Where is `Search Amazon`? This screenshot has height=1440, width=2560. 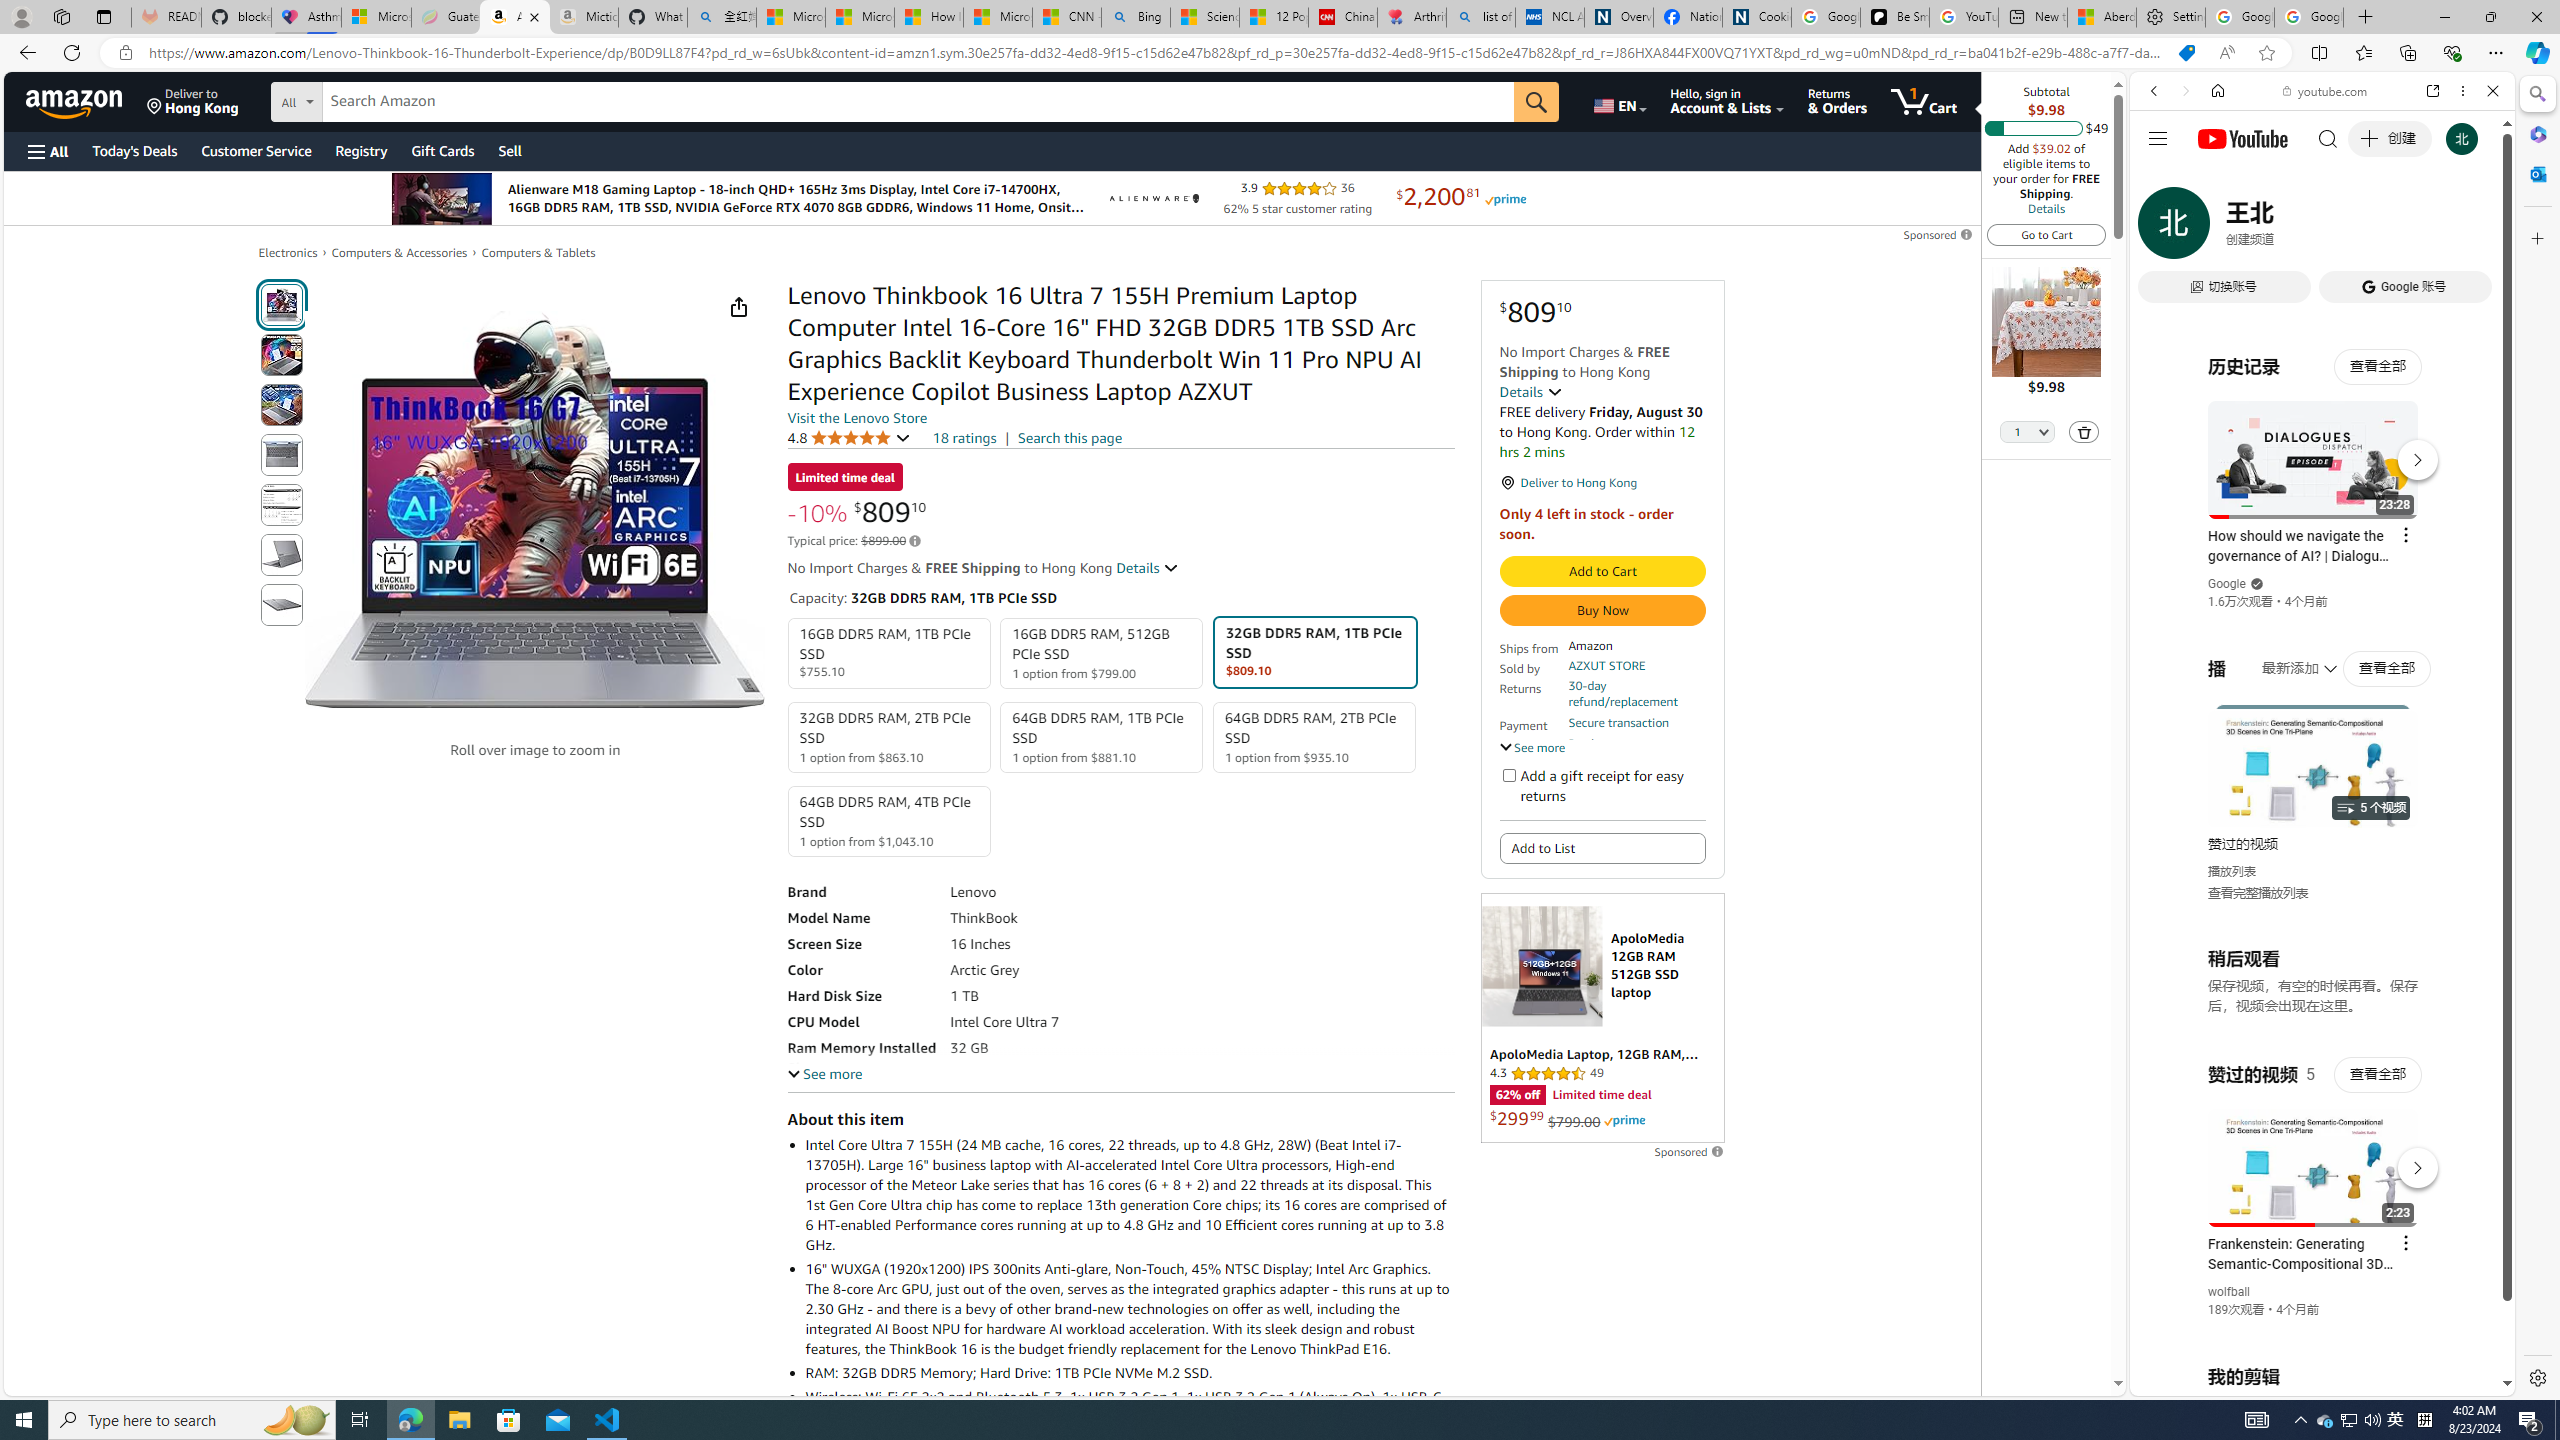 Search Amazon is located at coordinates (918, 102).